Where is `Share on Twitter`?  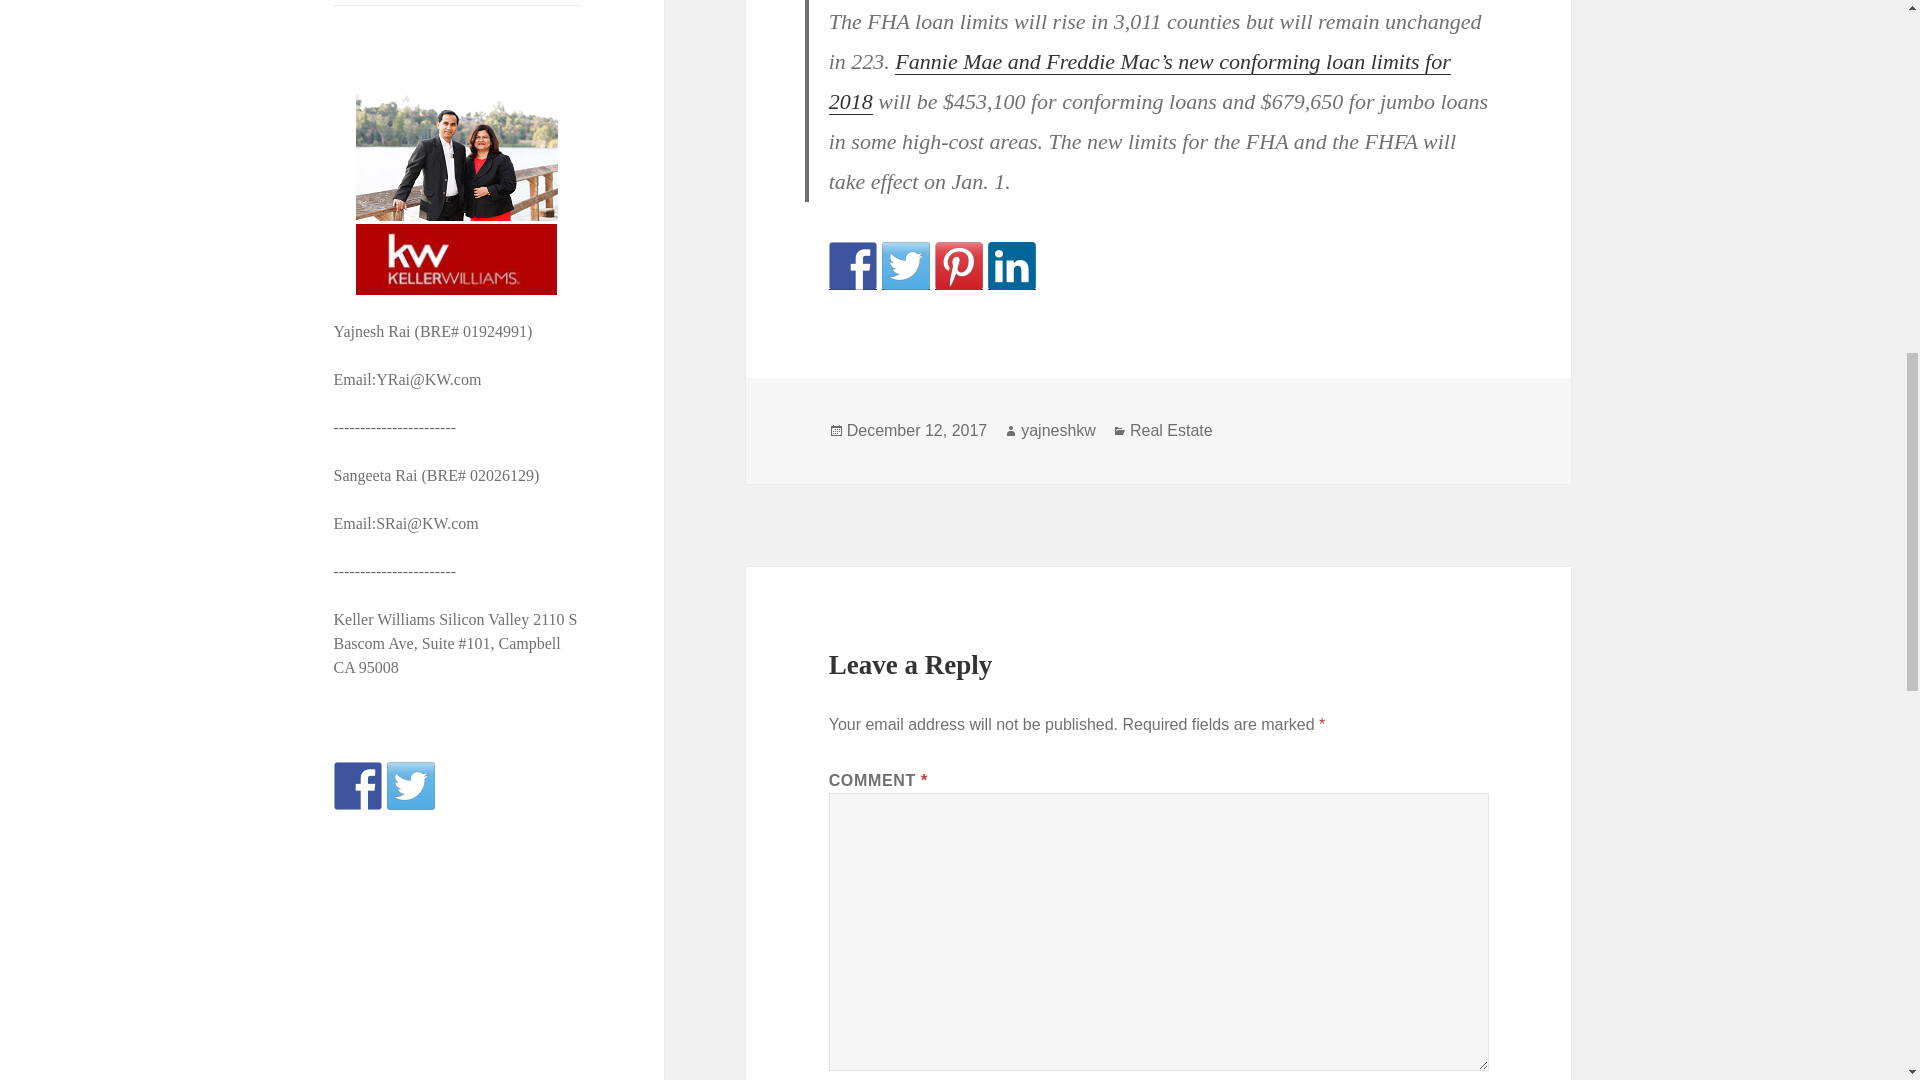 Share on Twitter is located at coordinates (905, 266).